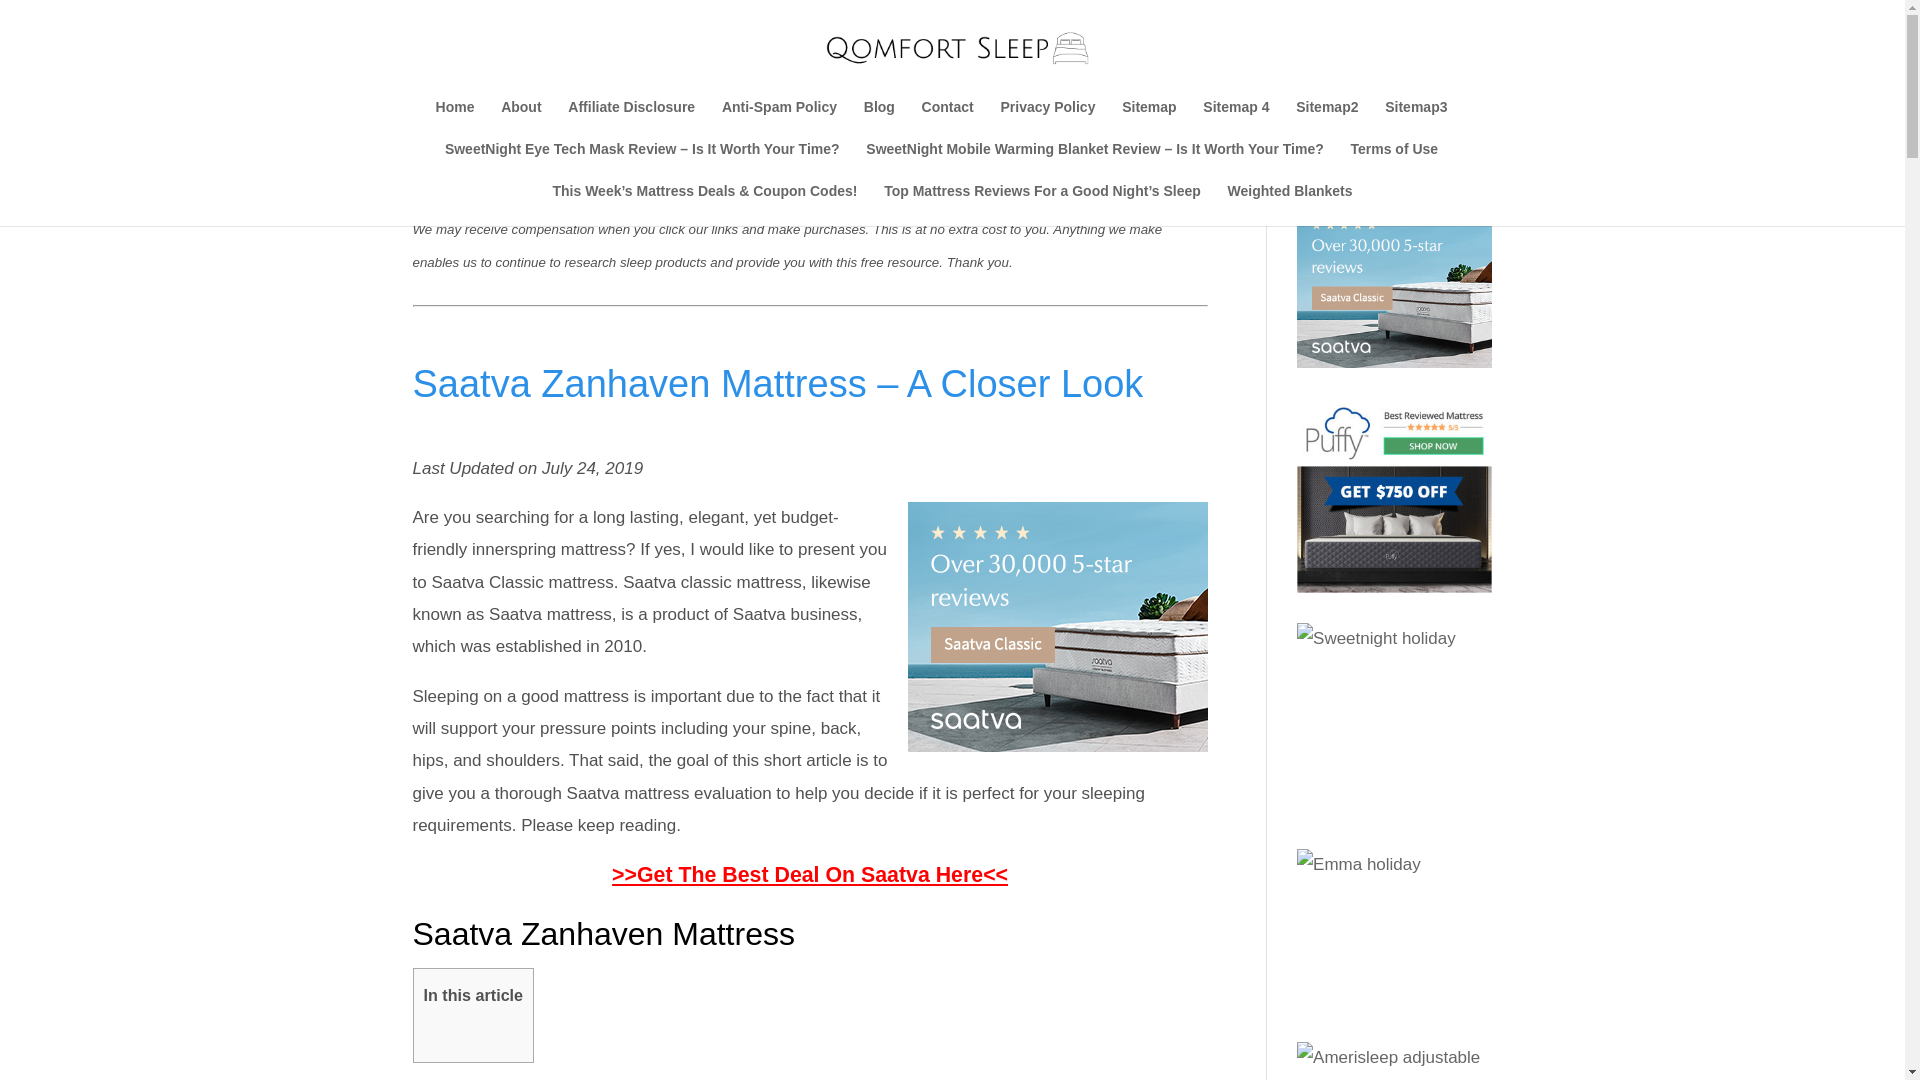 The height and width of the screenshot is (1080, 1920). What do you see at coordinates (1326, 120) in the screenshot?
I see `Sitemap2` at bounding box center [1326, 120].